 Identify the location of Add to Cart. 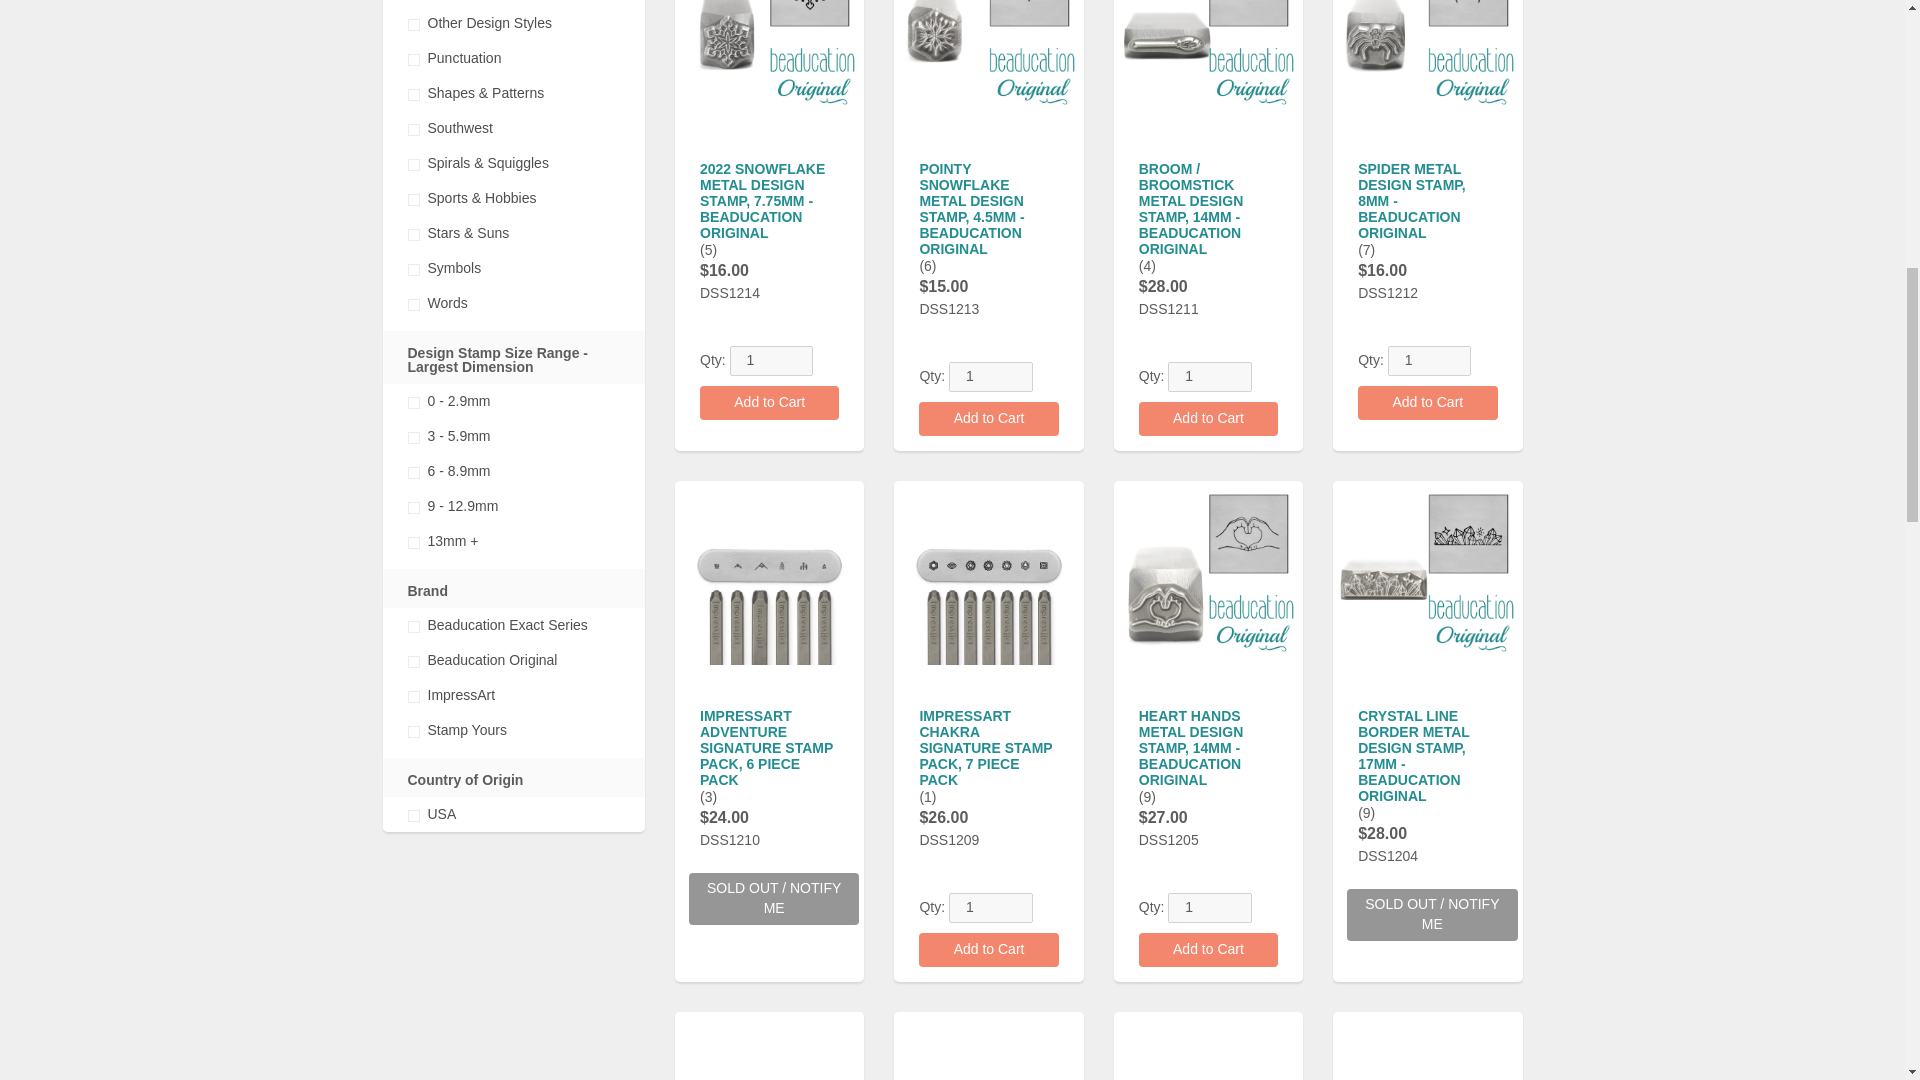
(988, 418).